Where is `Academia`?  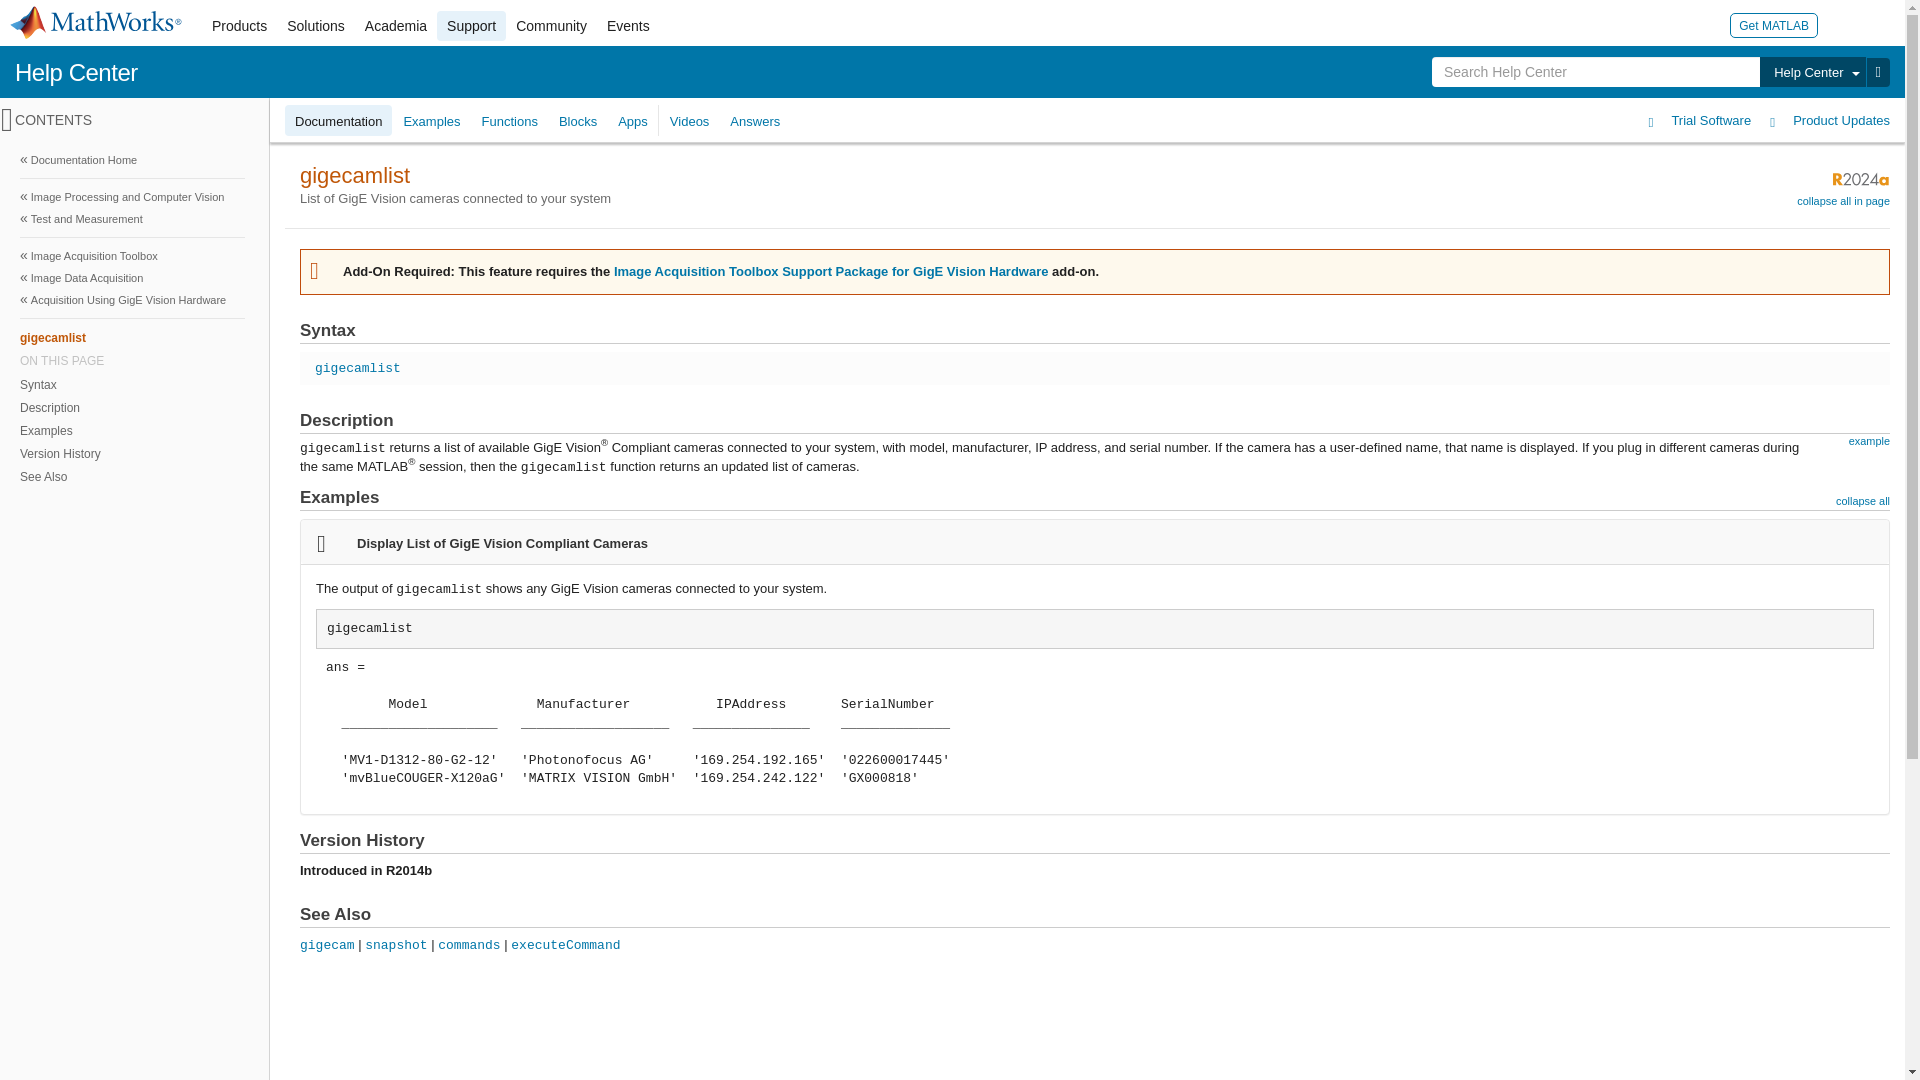 Academia is located at coordinates (396, 26).